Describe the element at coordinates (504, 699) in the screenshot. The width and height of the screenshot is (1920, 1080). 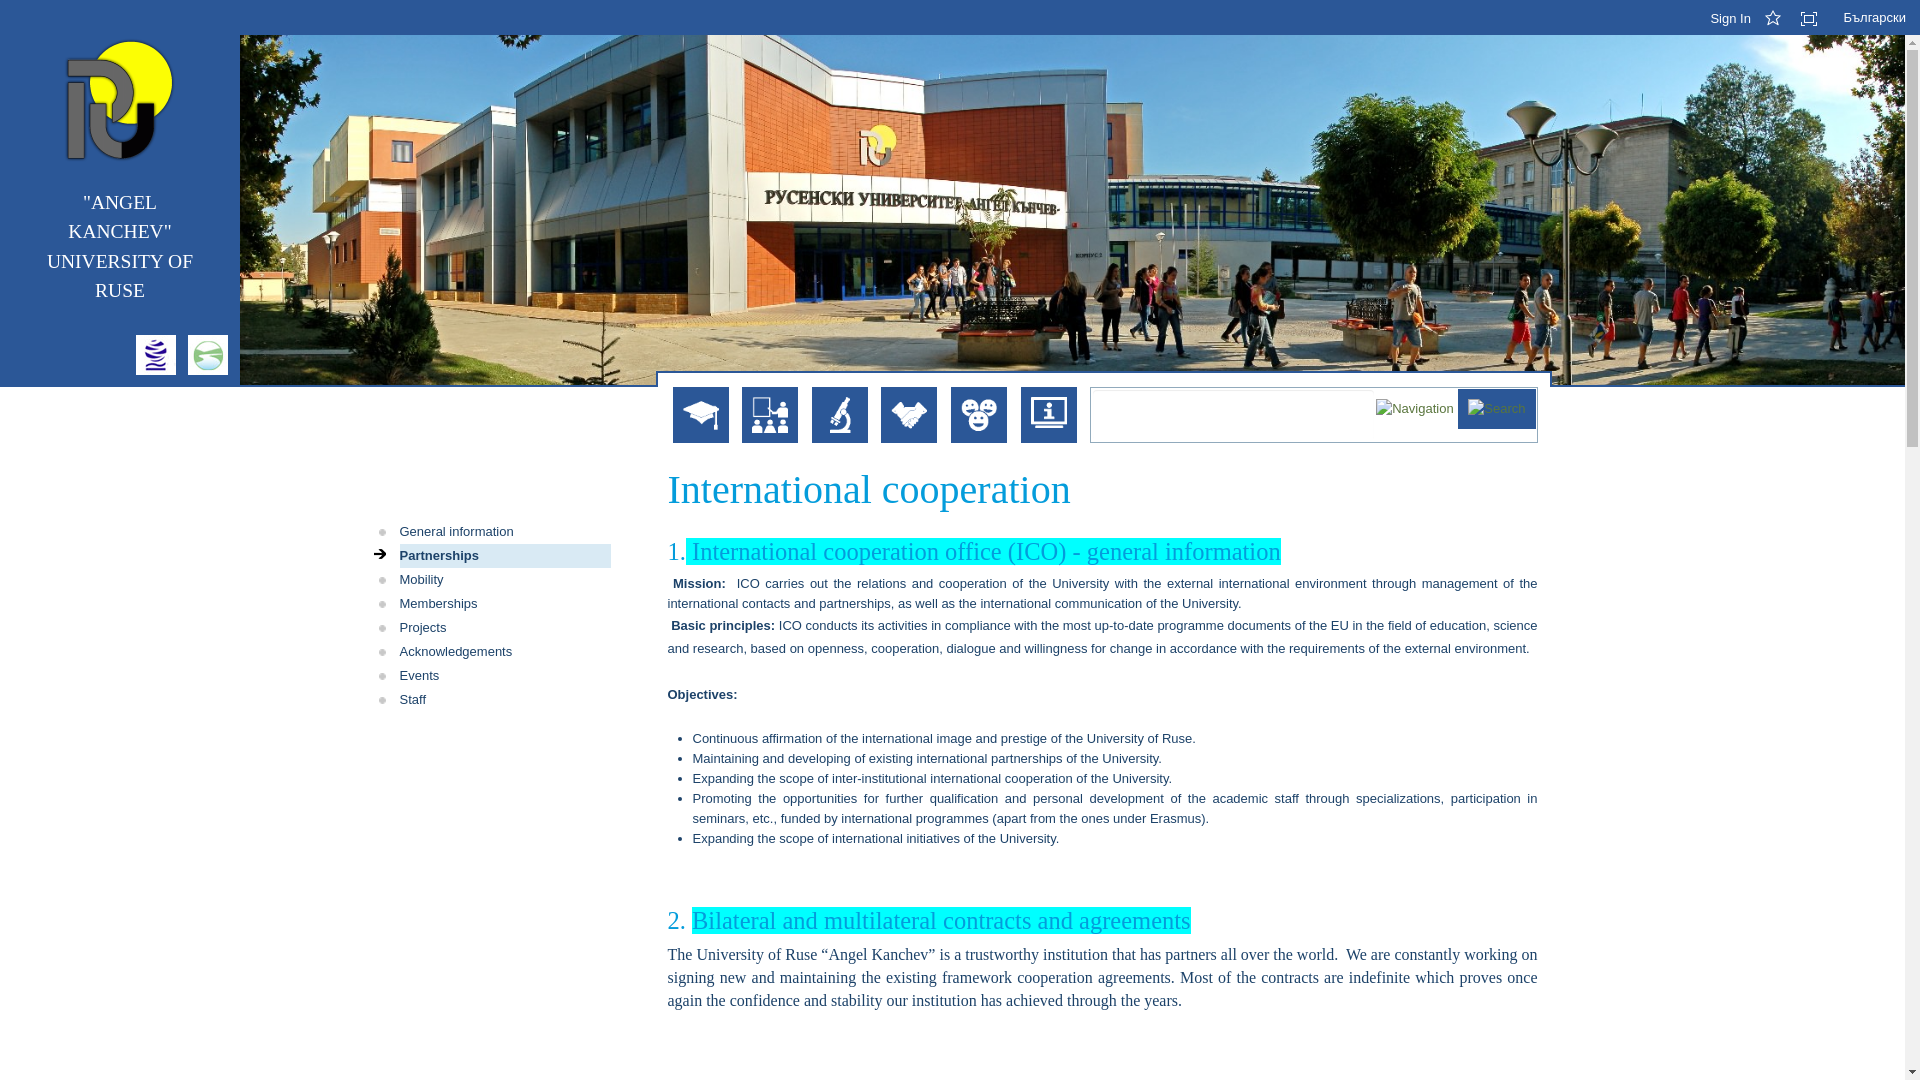
I see `Staff` at that location.